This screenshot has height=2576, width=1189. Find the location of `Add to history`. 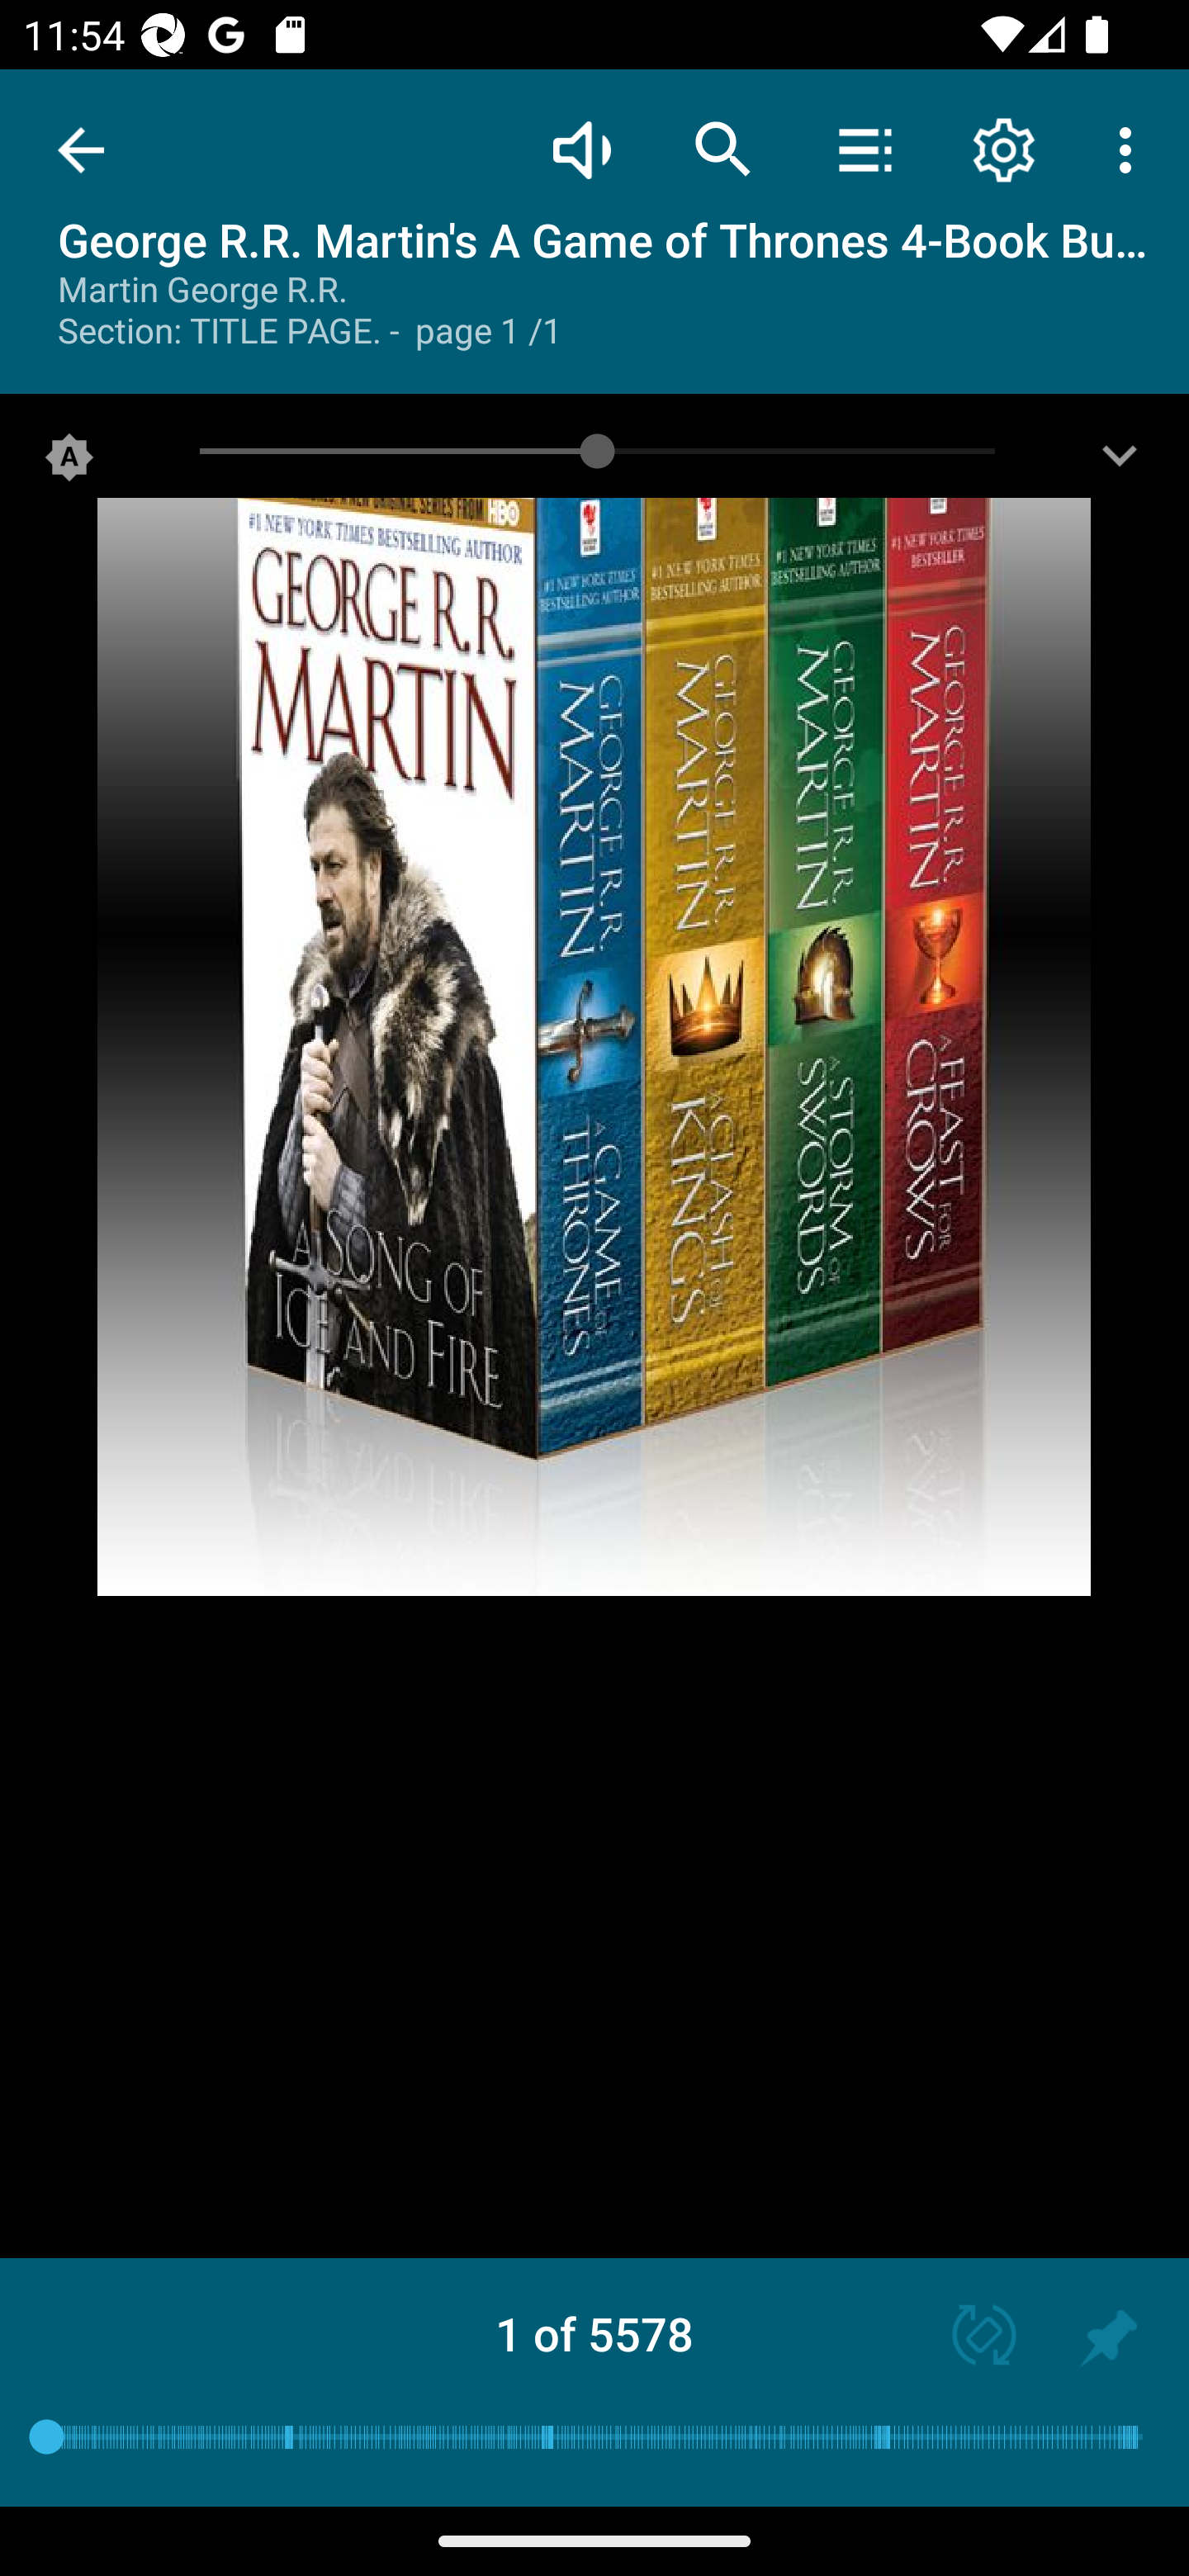

Add to history is located at coordinates (1108, 2338).